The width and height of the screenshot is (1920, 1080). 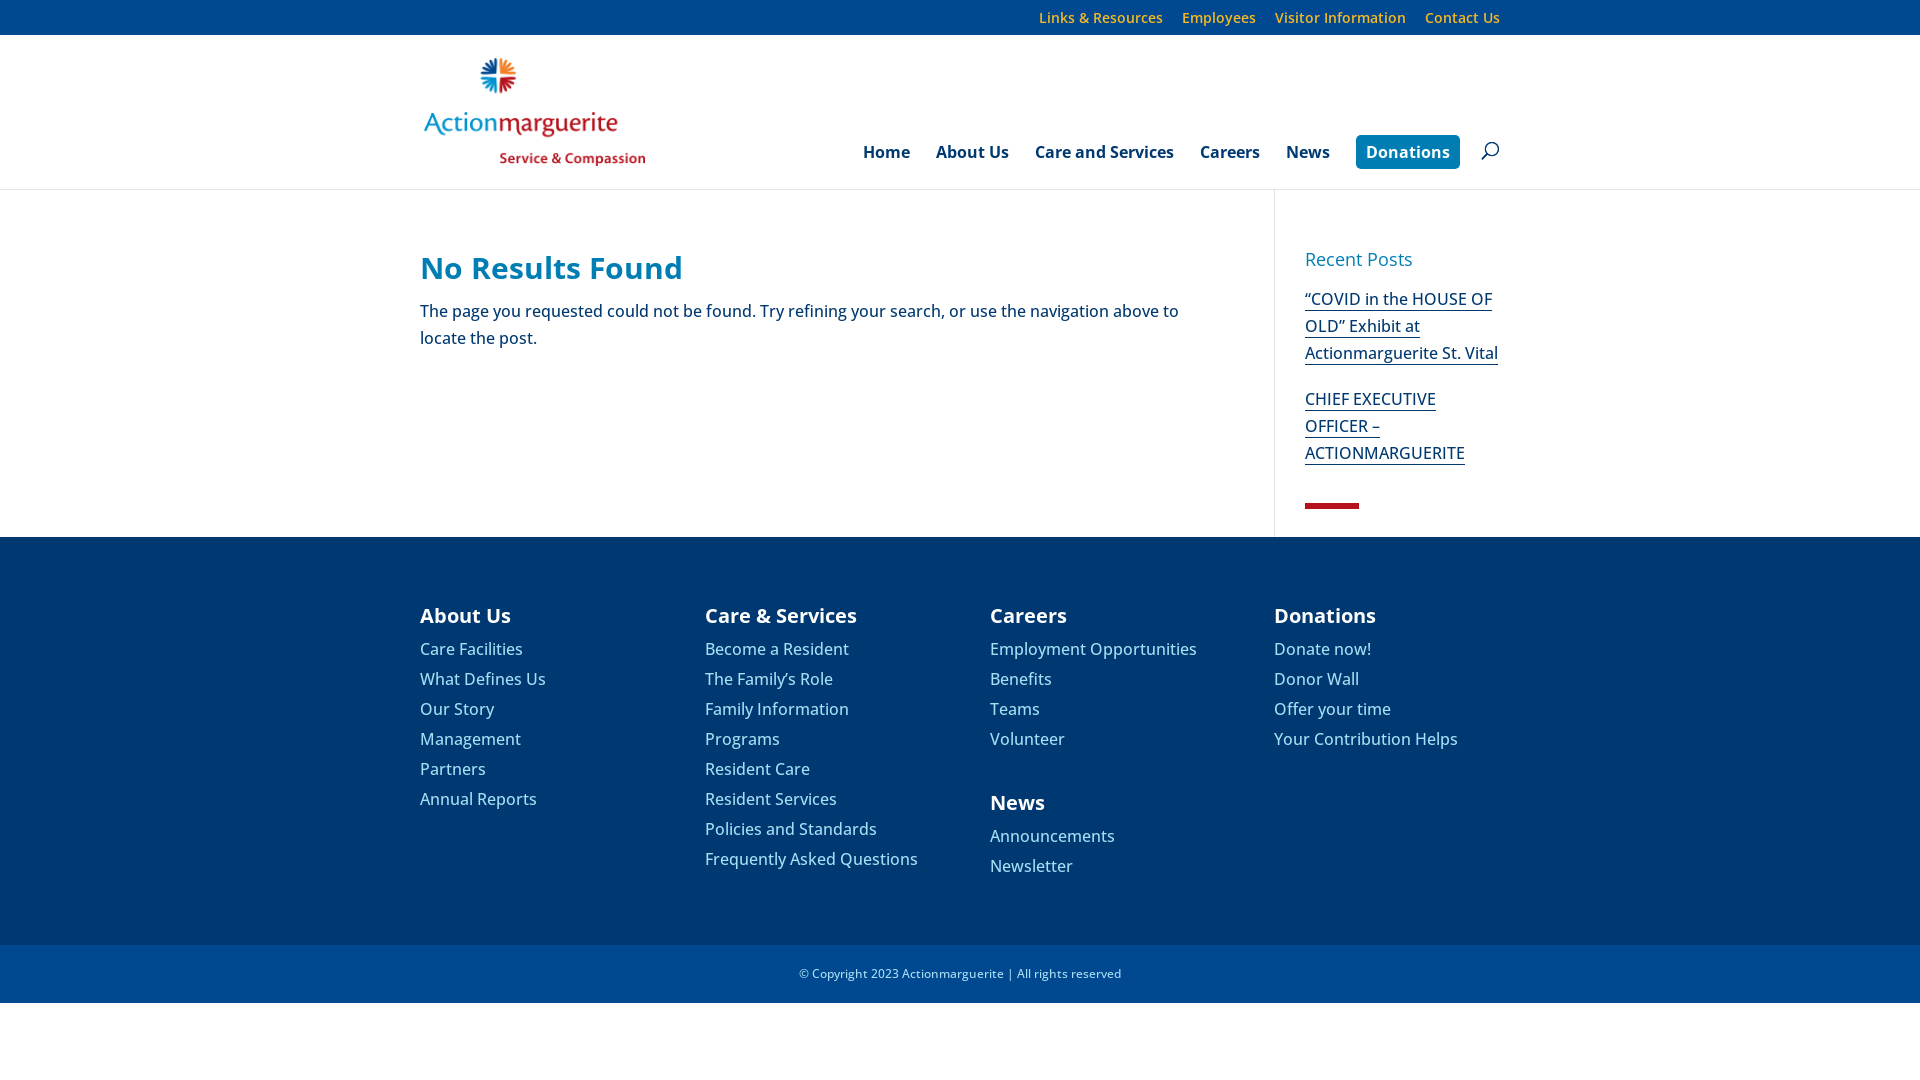 What do you see at coordinates (1408, 152) in the screenshot?
I see `Donations` at bounding box center [1408, 152].